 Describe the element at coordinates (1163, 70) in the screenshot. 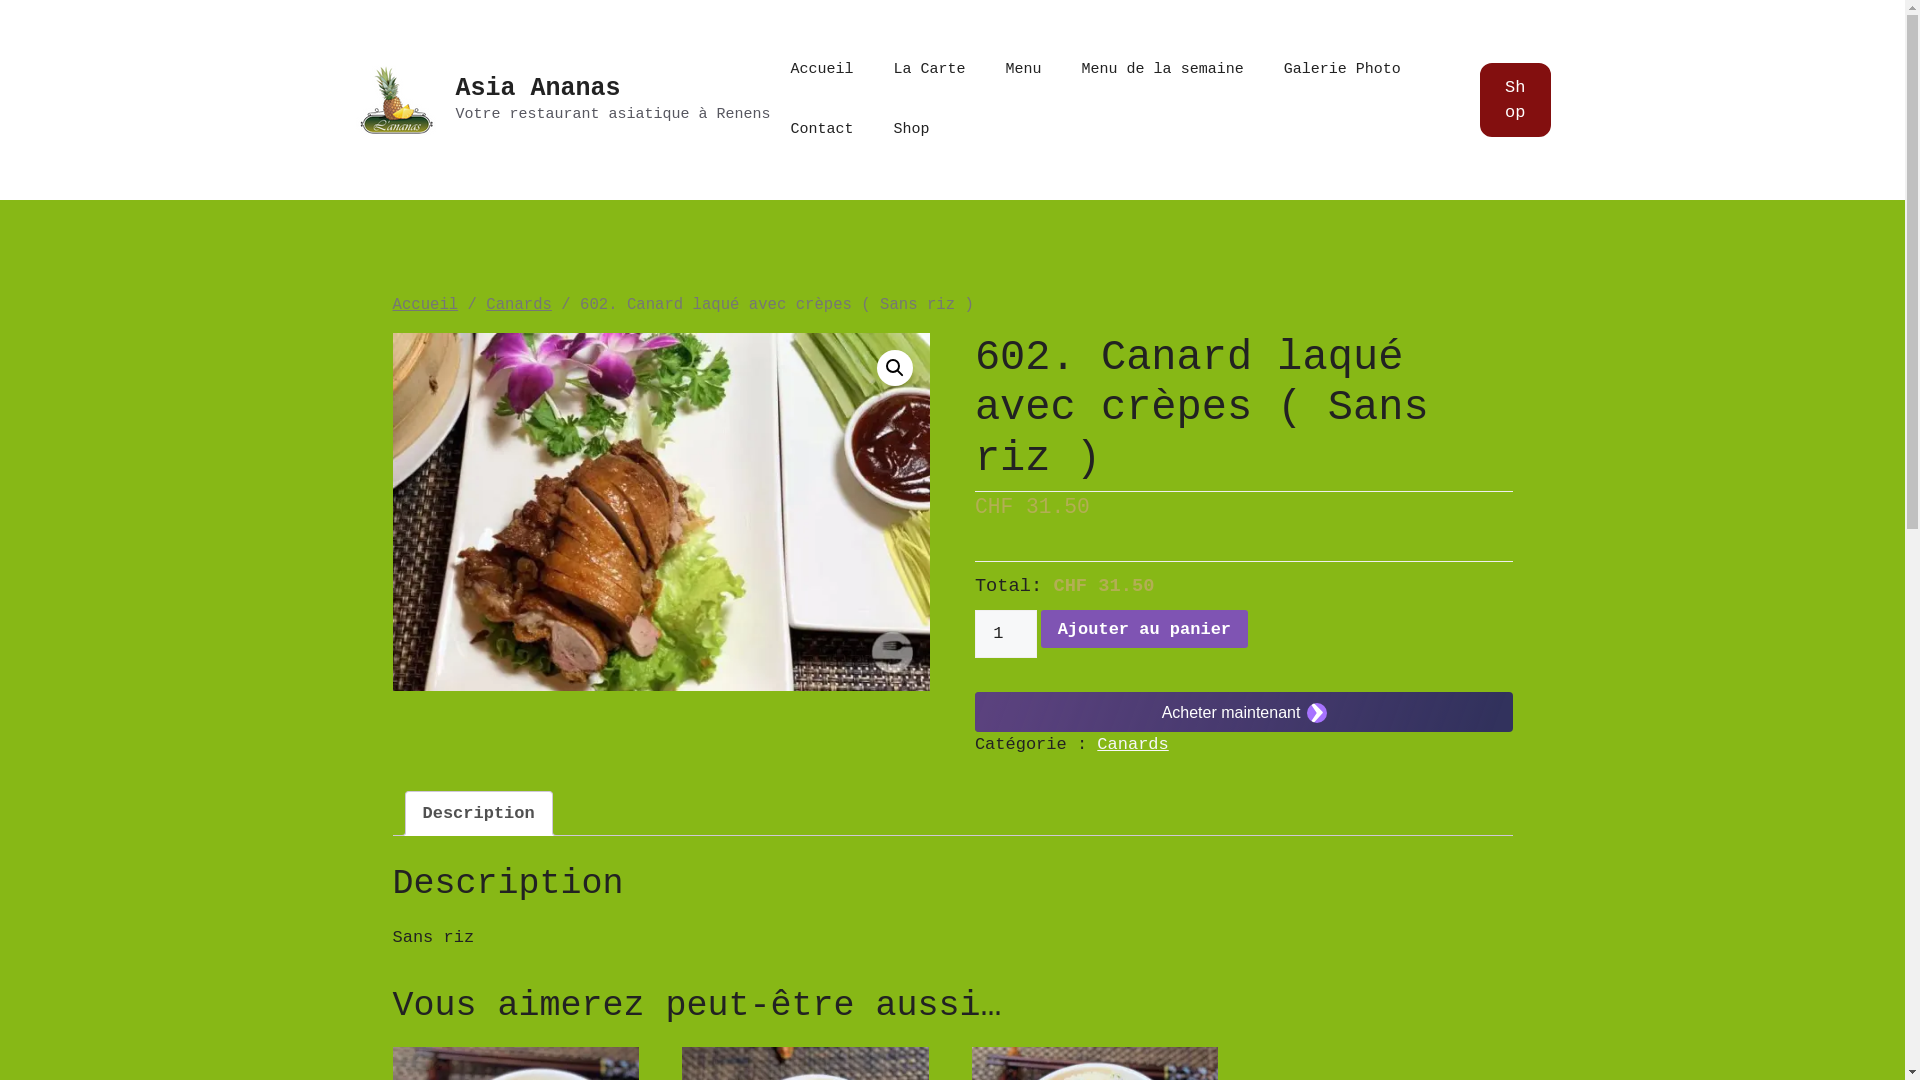

I see `Menu de la semaine` at that location.